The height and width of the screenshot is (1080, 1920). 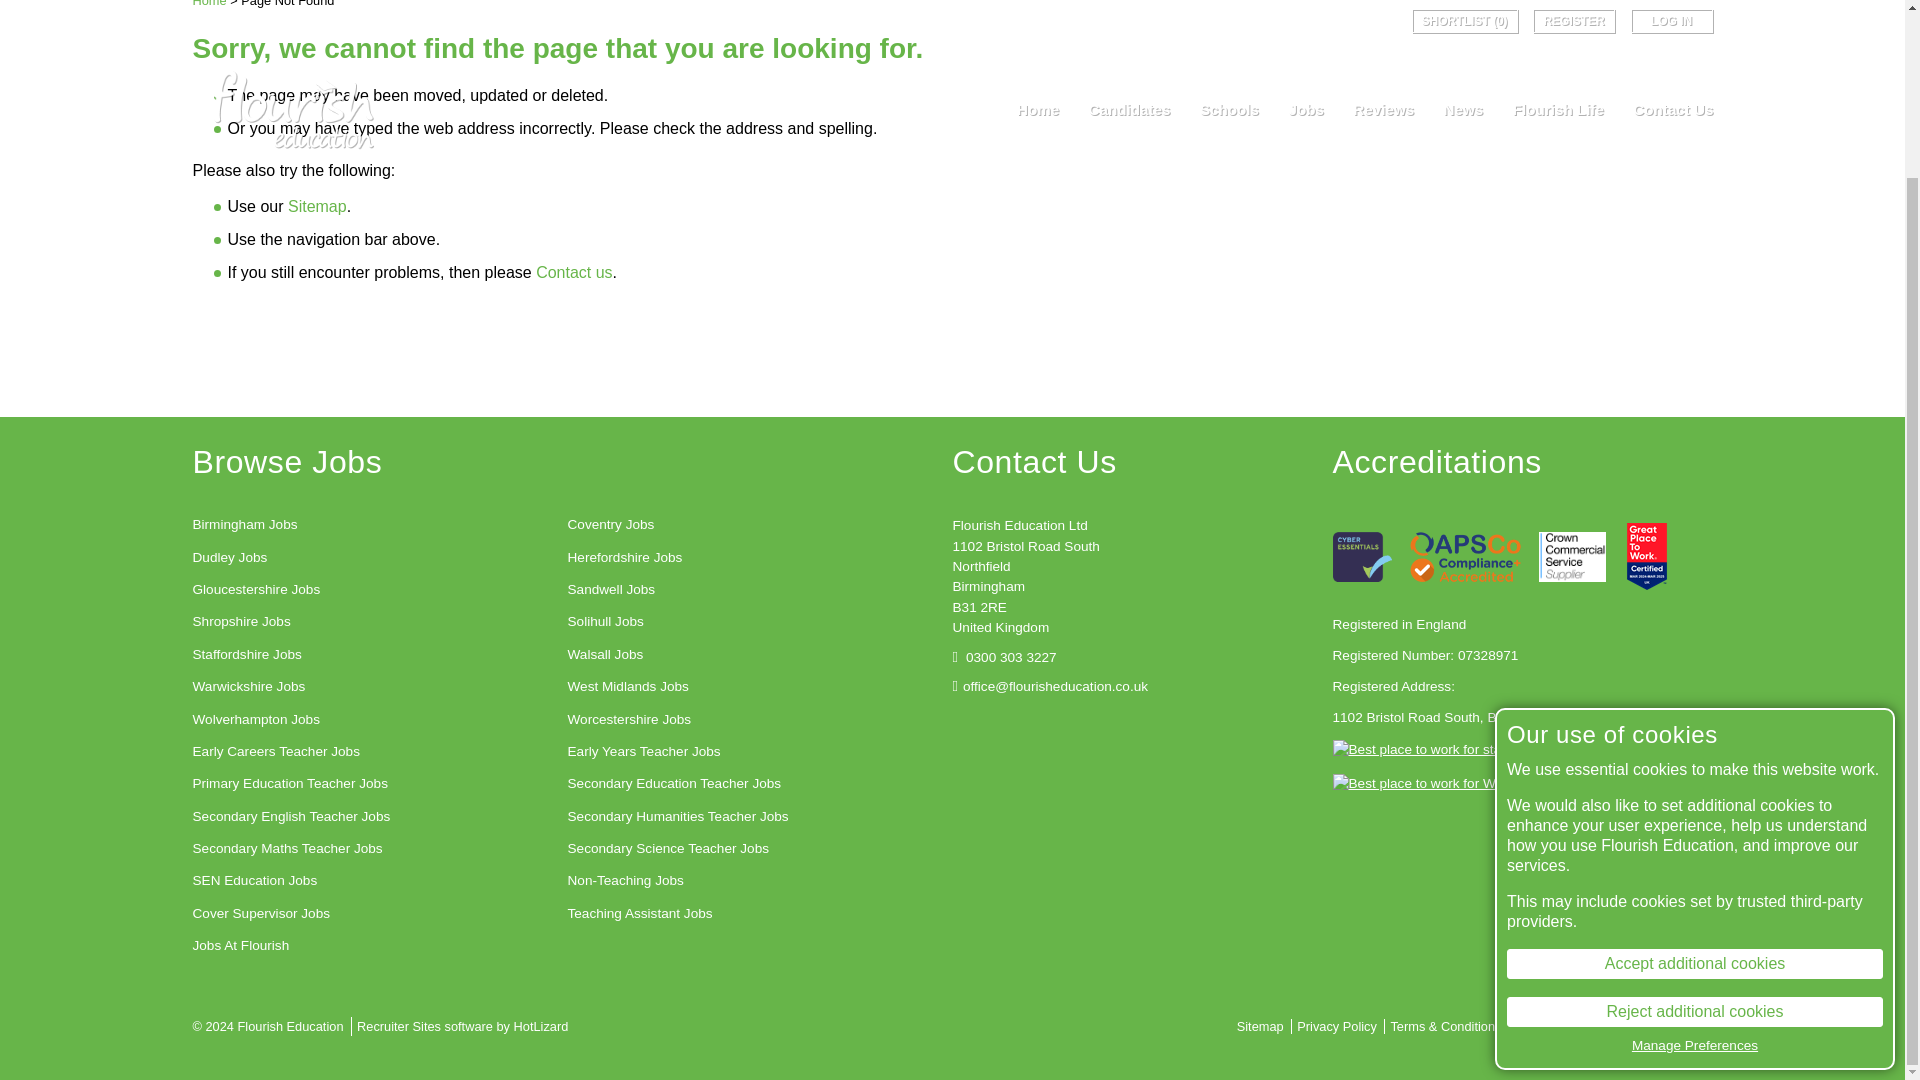 What do you see at coordinates (244, 524) in the screenshot?
I see `Birmingham Jobs` at bounding box center [244, 524].